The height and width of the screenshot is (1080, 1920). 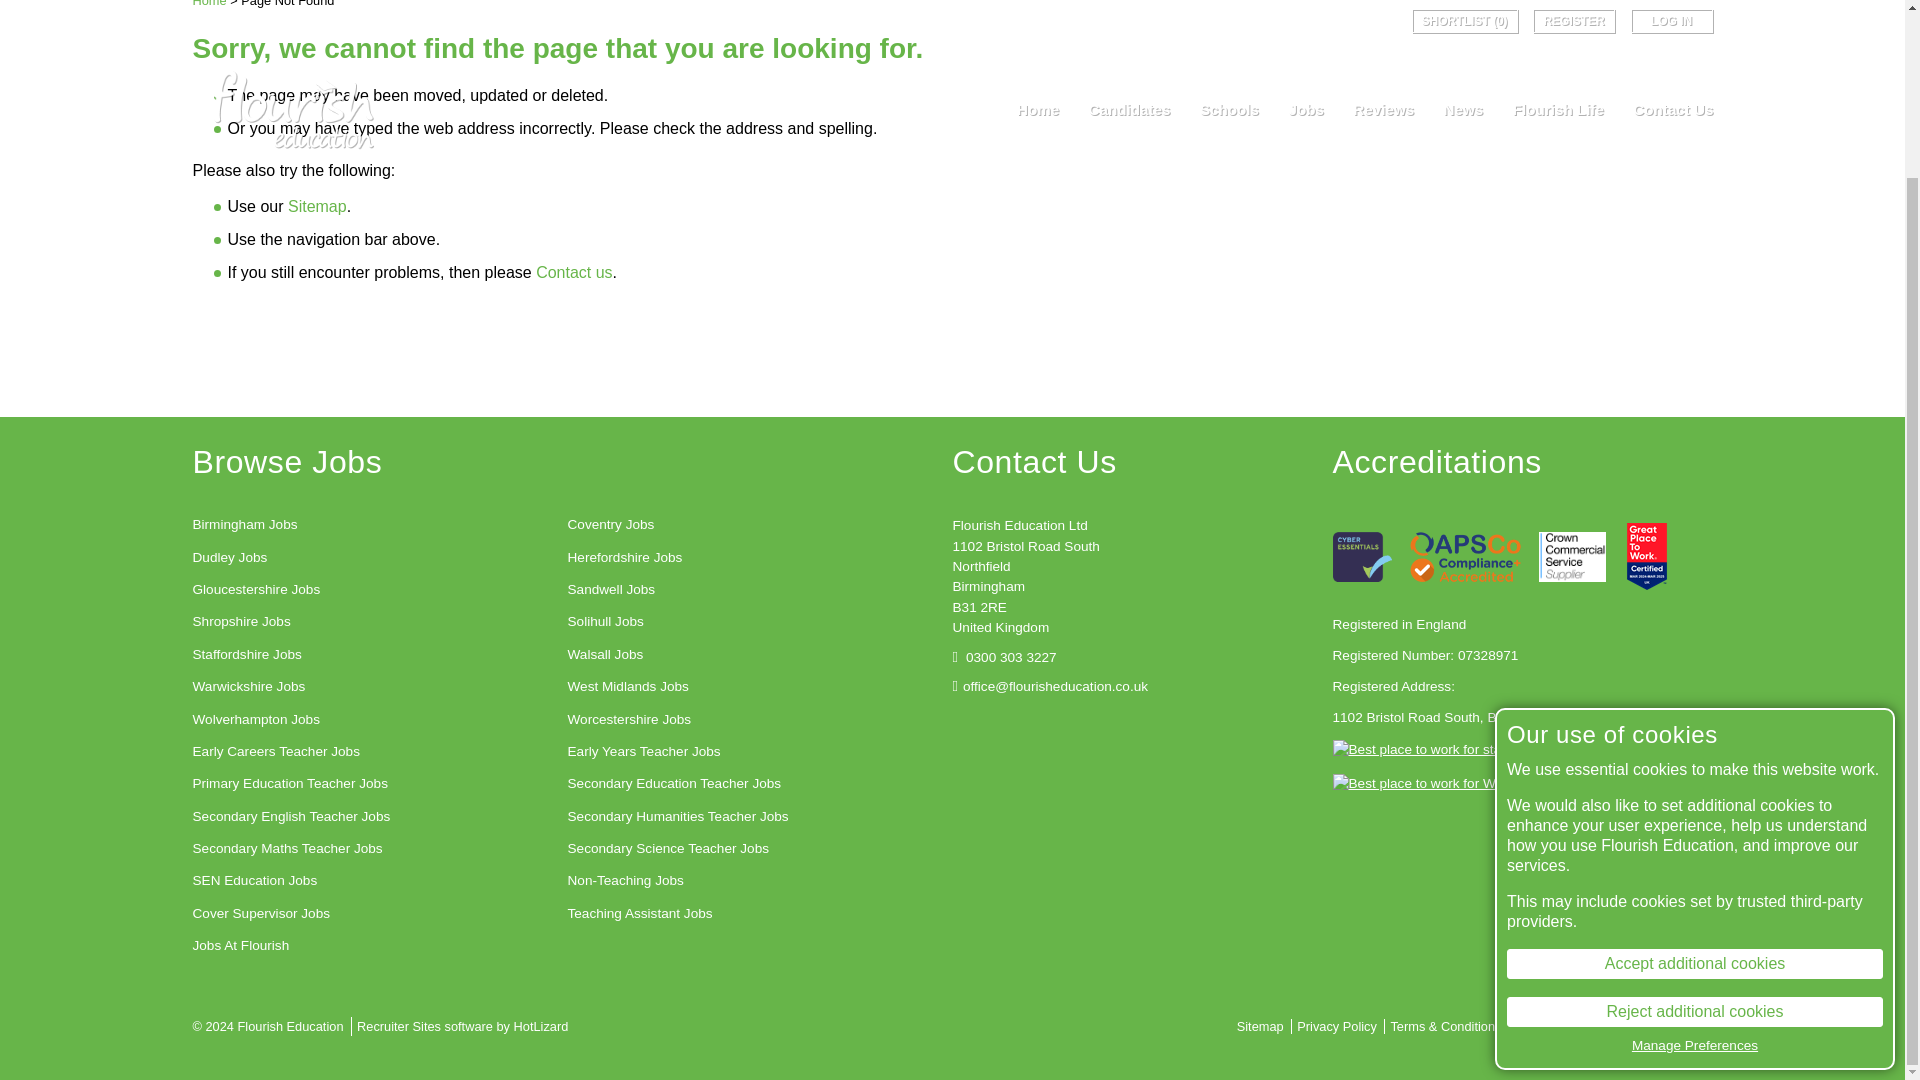 What do you see at coordinates (244, 524) in the screenshot?
I see `Birmingham Jobs` at bounding box center [244, 524].